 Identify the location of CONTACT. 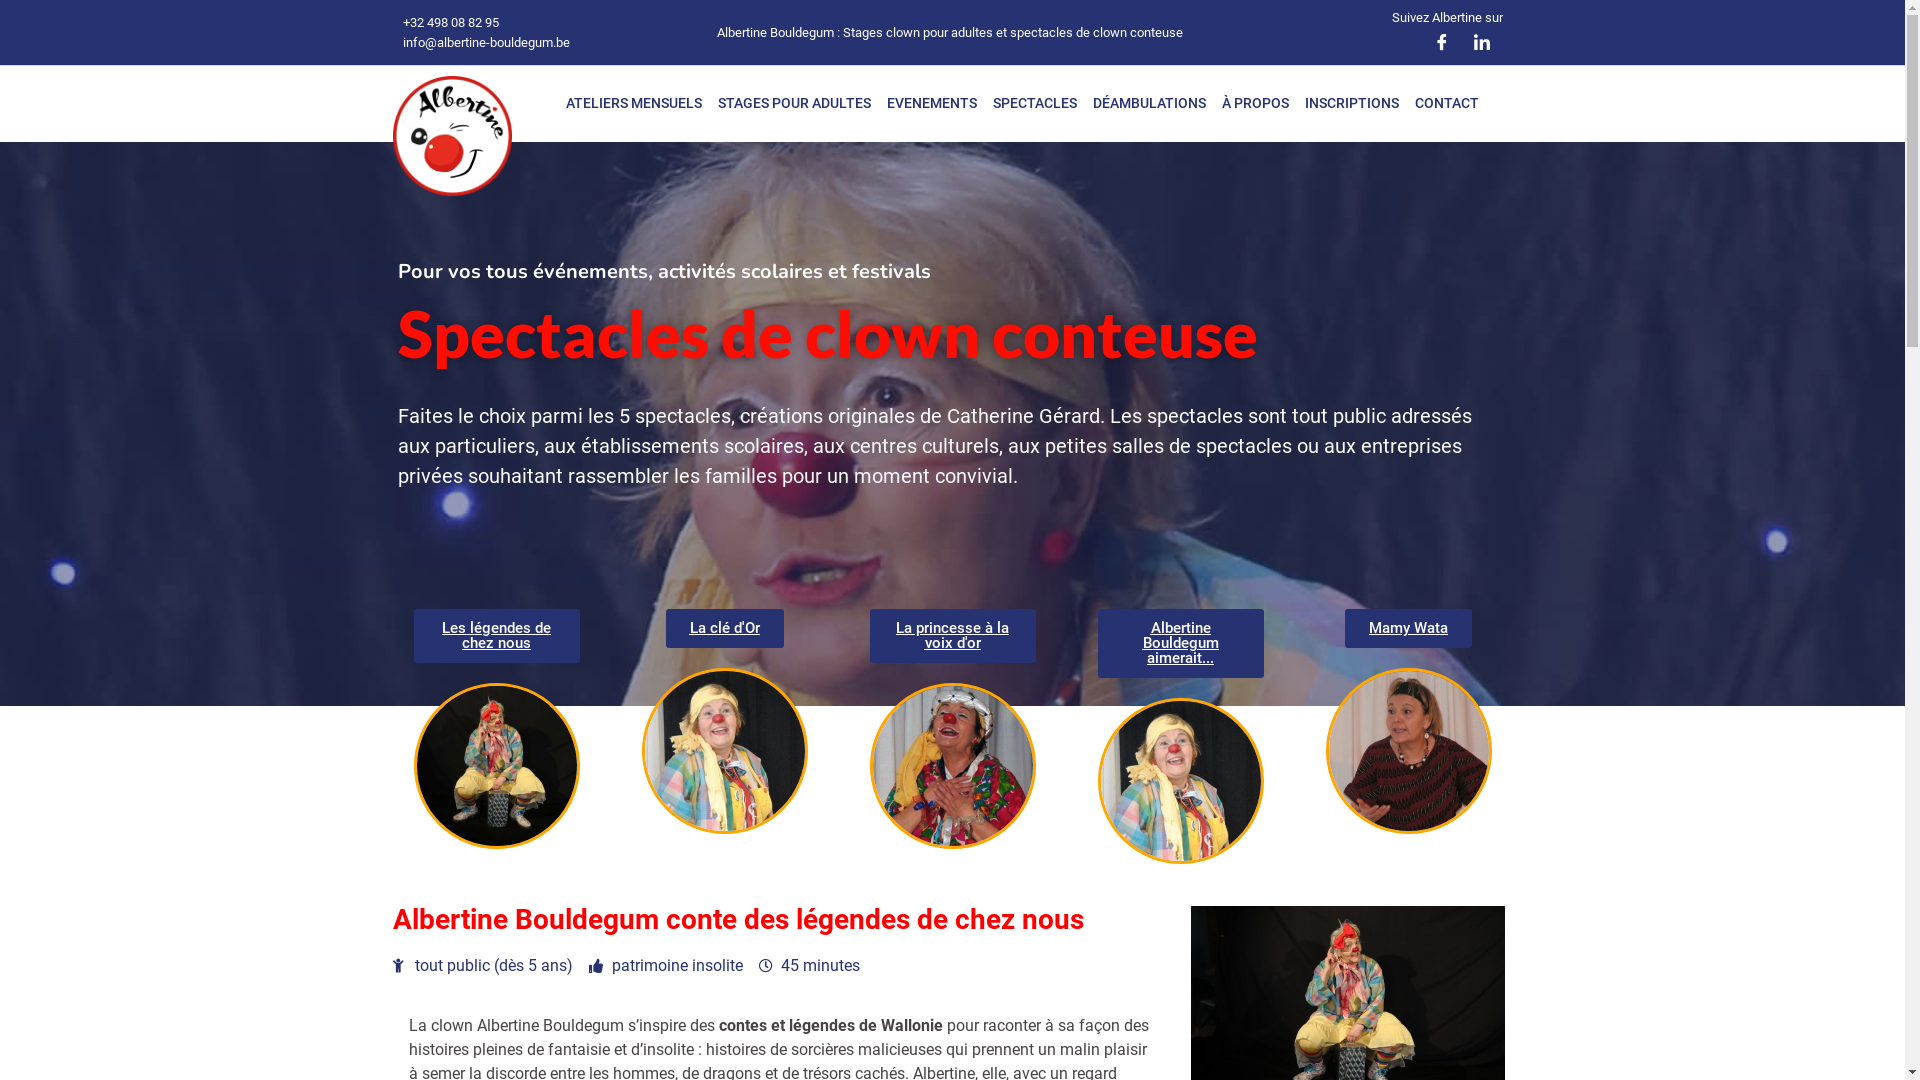
(1447, 104).